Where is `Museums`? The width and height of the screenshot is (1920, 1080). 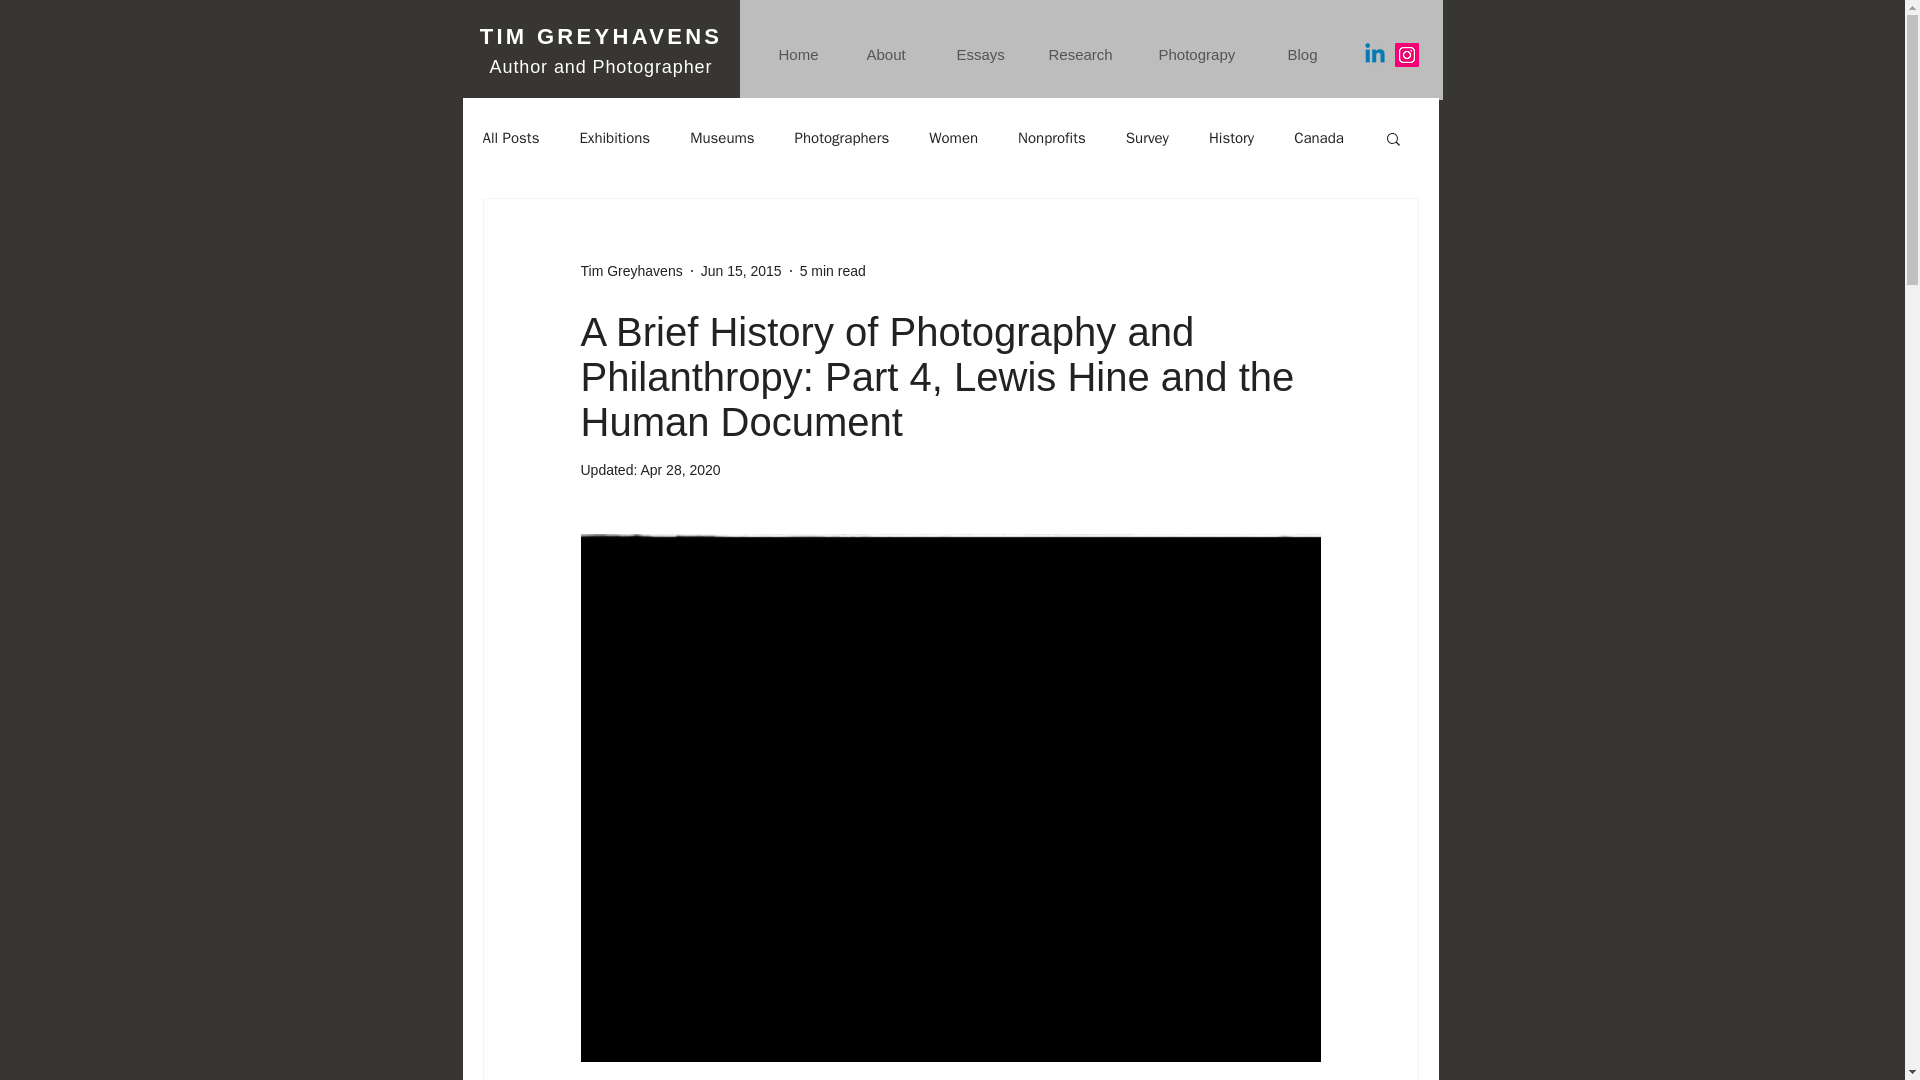
Museums is located at coordinates (722, 137).